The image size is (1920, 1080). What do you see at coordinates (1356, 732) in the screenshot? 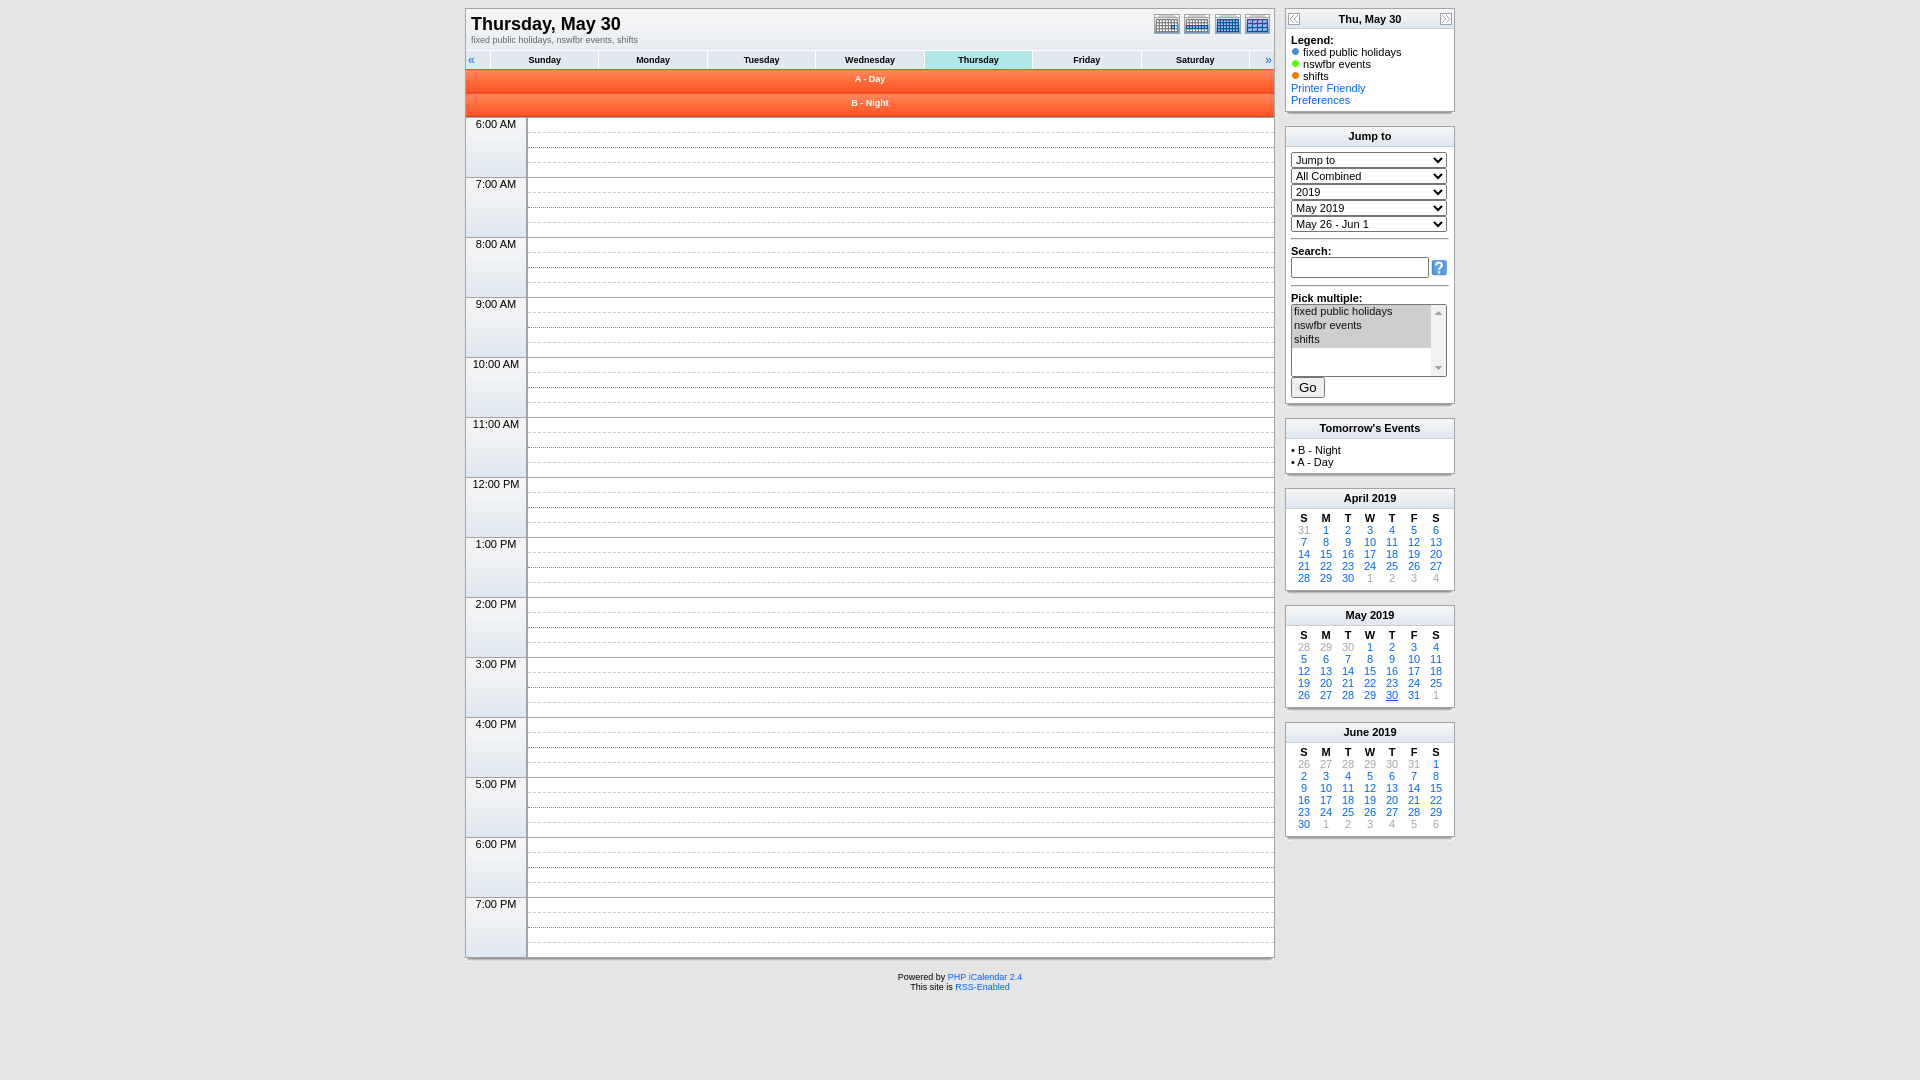
I see `June` at bounding box center [1356, 732].